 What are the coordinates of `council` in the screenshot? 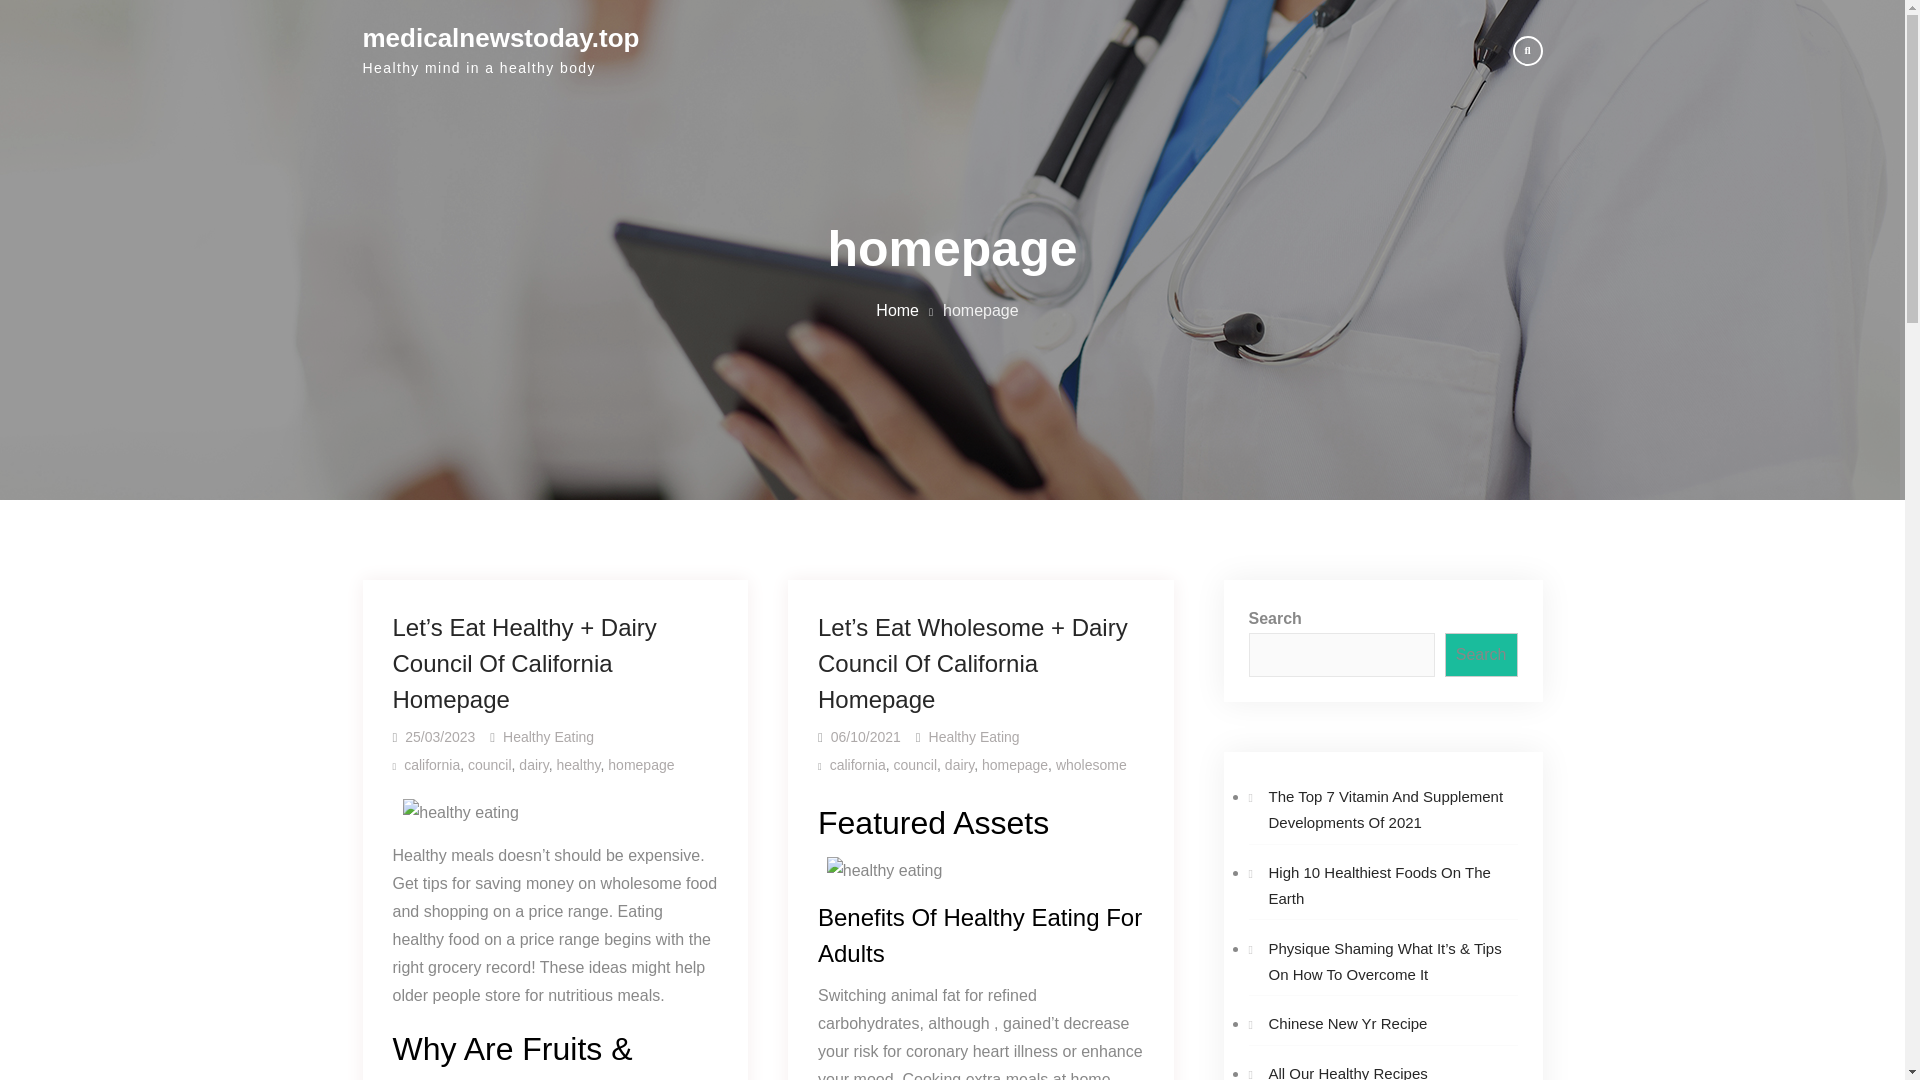 It's located at (914, 765).